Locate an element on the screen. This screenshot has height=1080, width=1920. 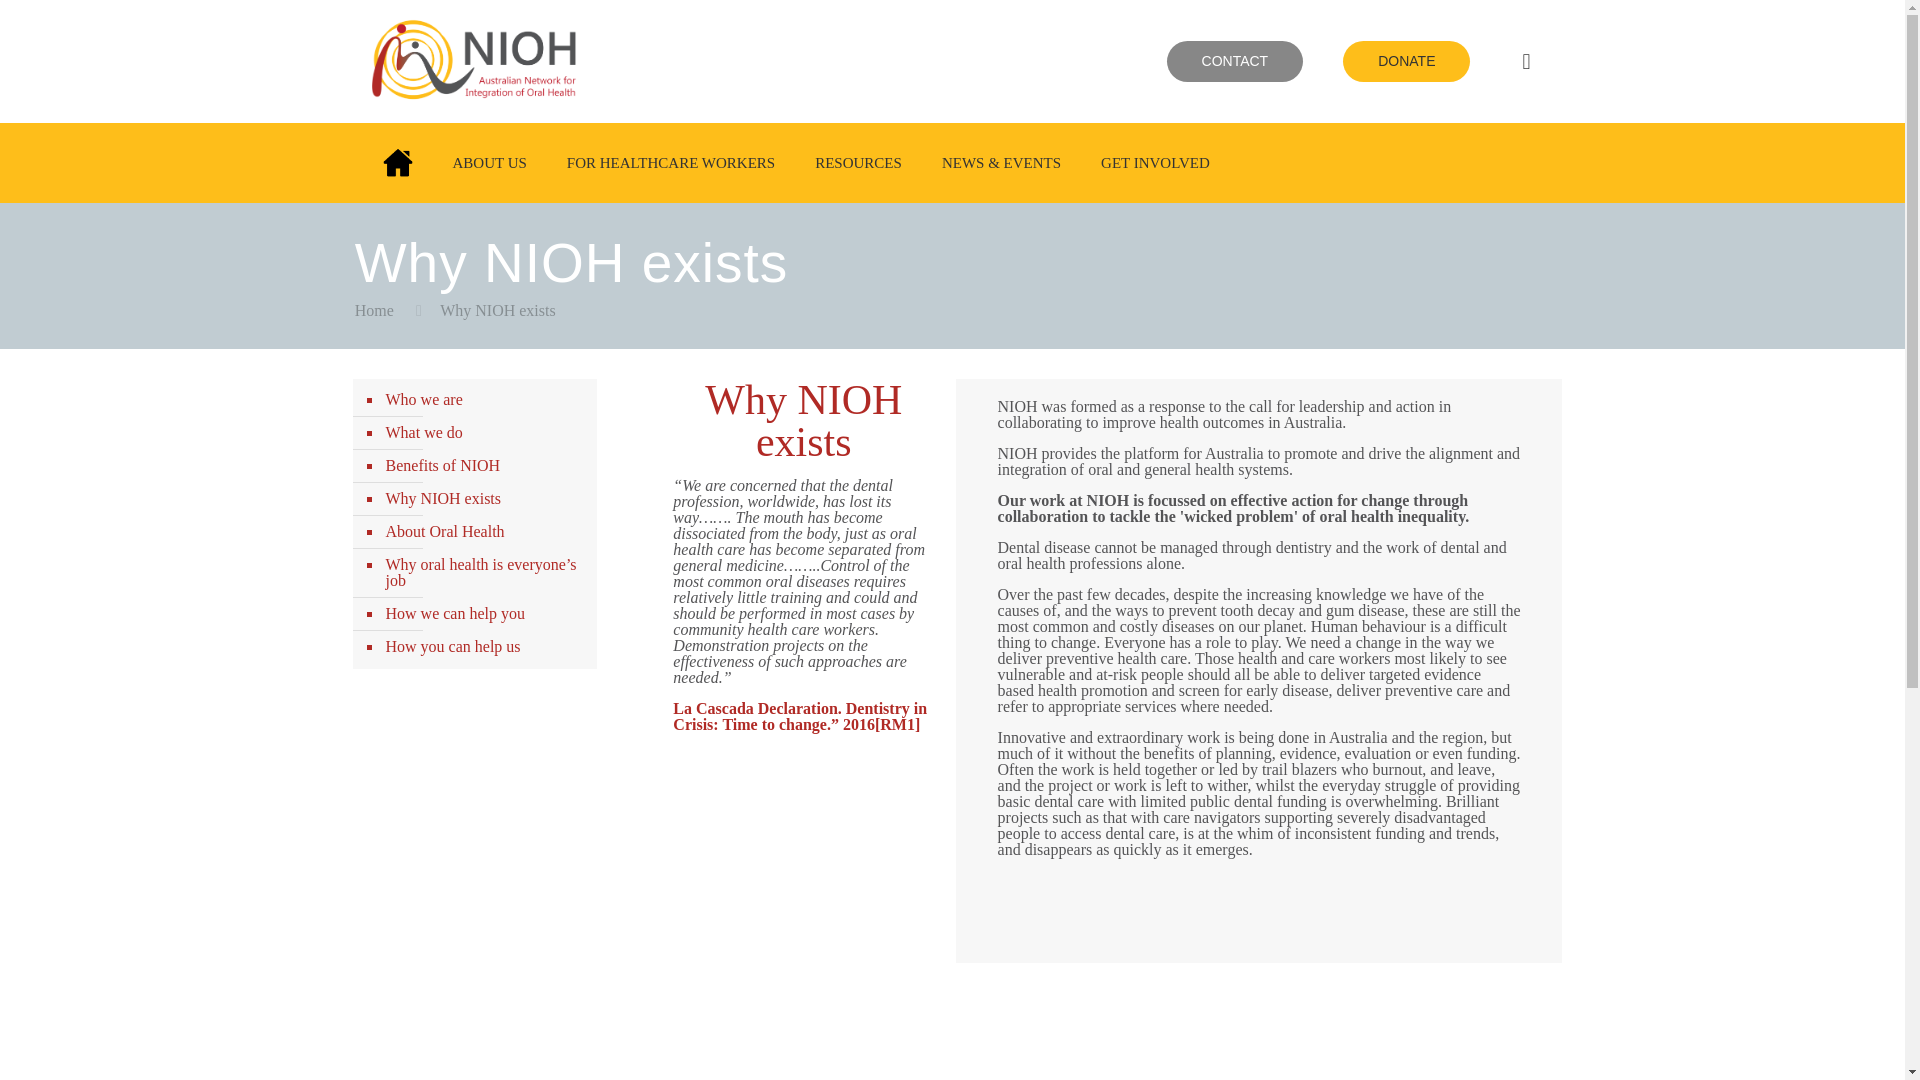
GET INVOLVED is located at coordinates (1155, 163).